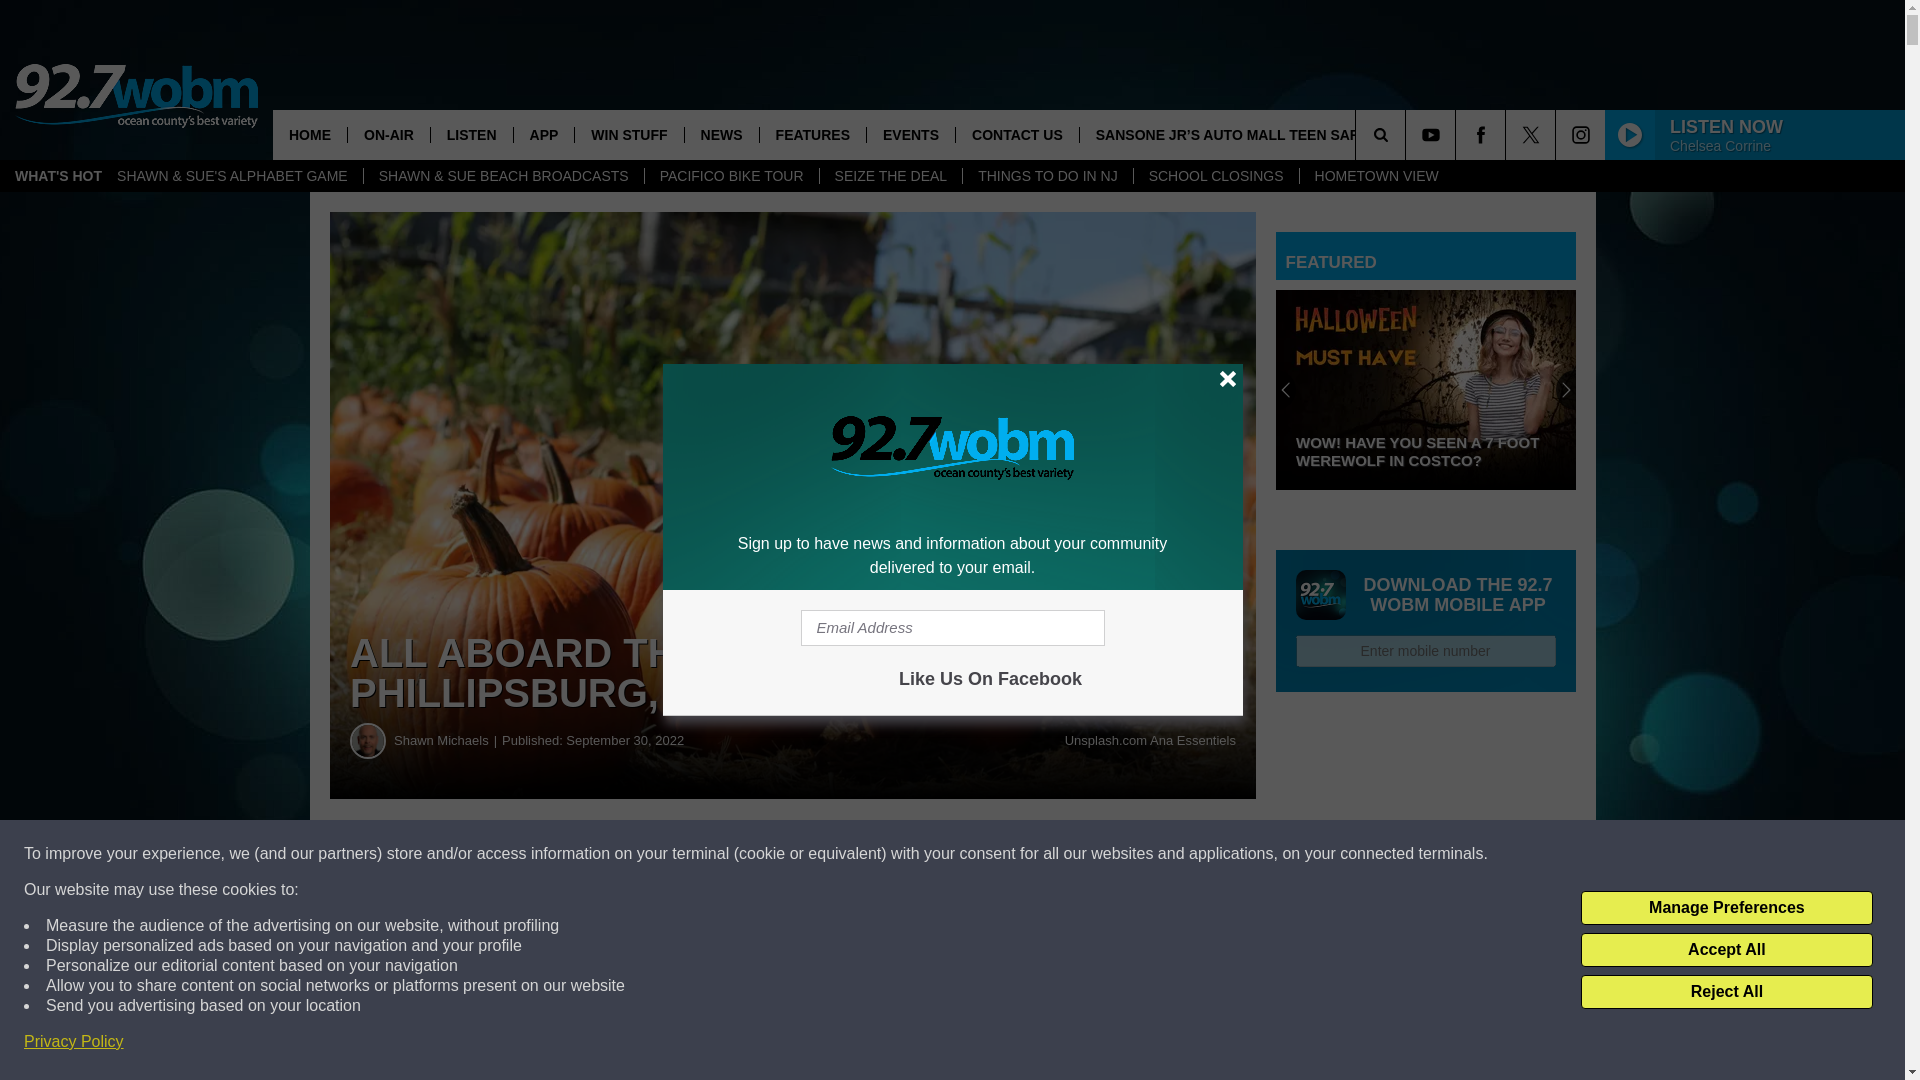 The height and width of the screenshot is (1080, 1920). Describe the element at coordinates (891, 176) in the screenshot. I see `SEIZE THE DEAL` at that location.